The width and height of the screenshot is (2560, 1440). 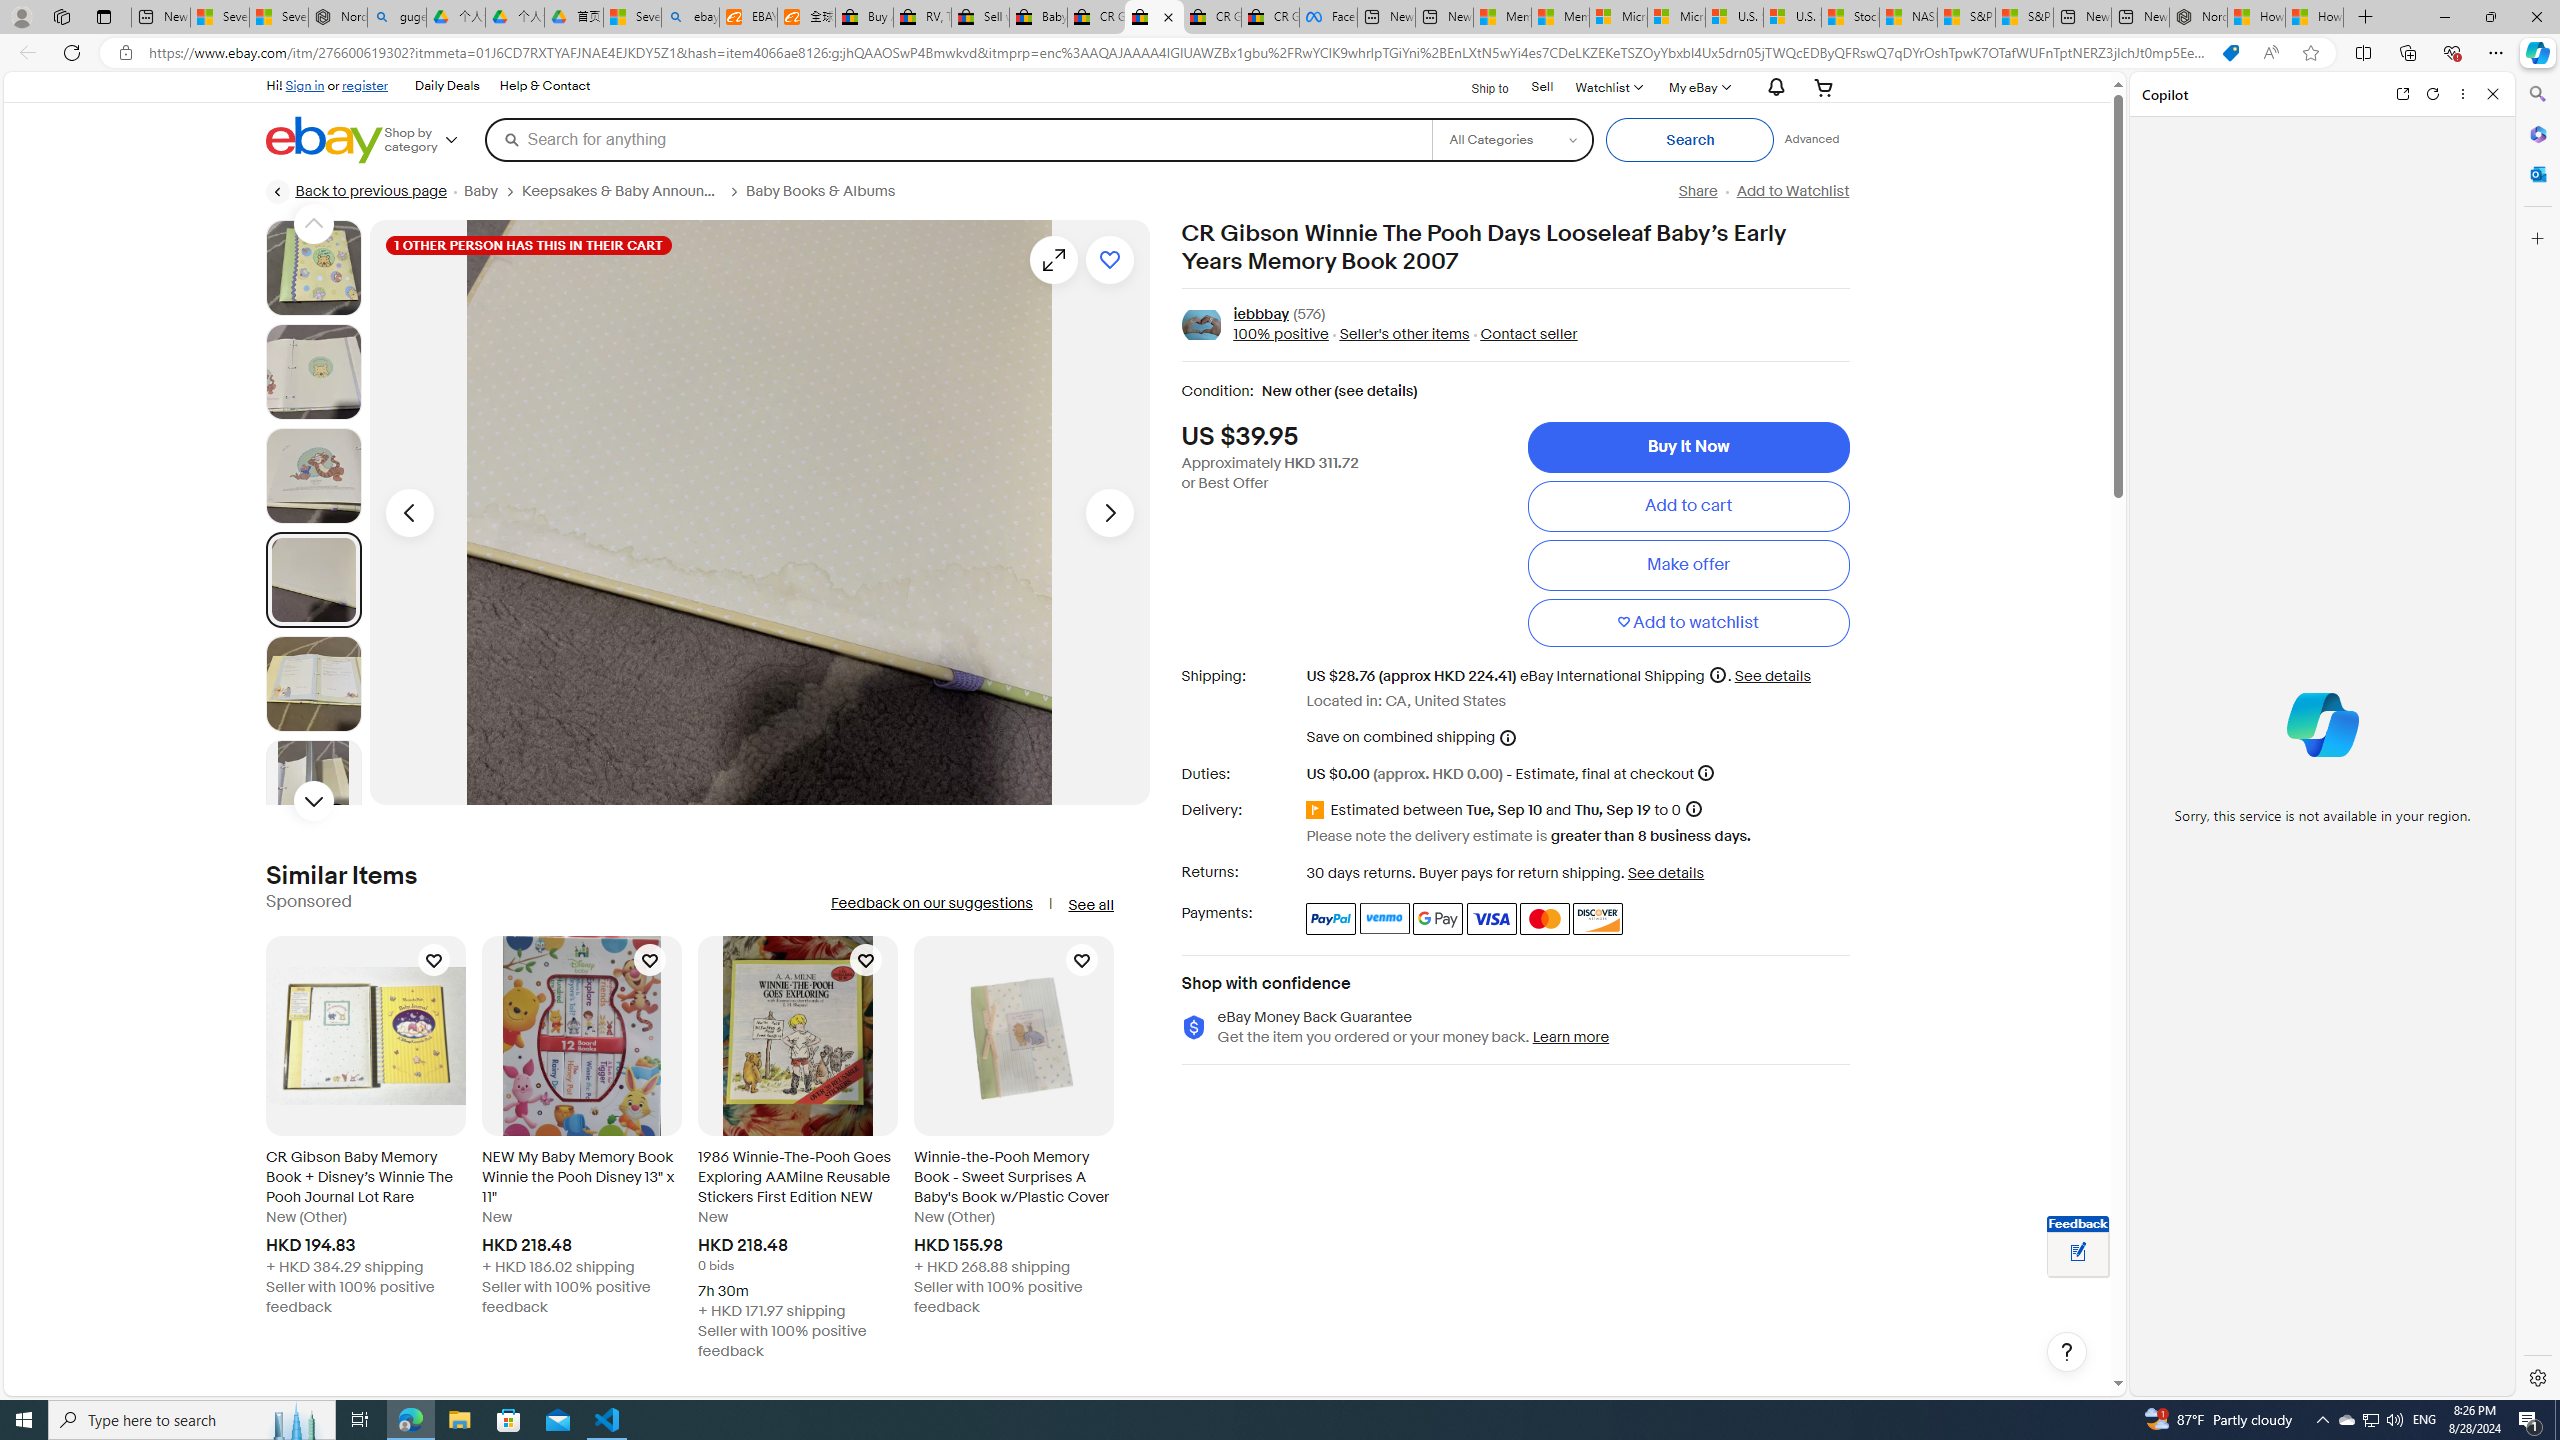 What do you see at coordinates (1477, 86) in the screenshot?
I see `Ship to` at bounding box center [1477, 86].